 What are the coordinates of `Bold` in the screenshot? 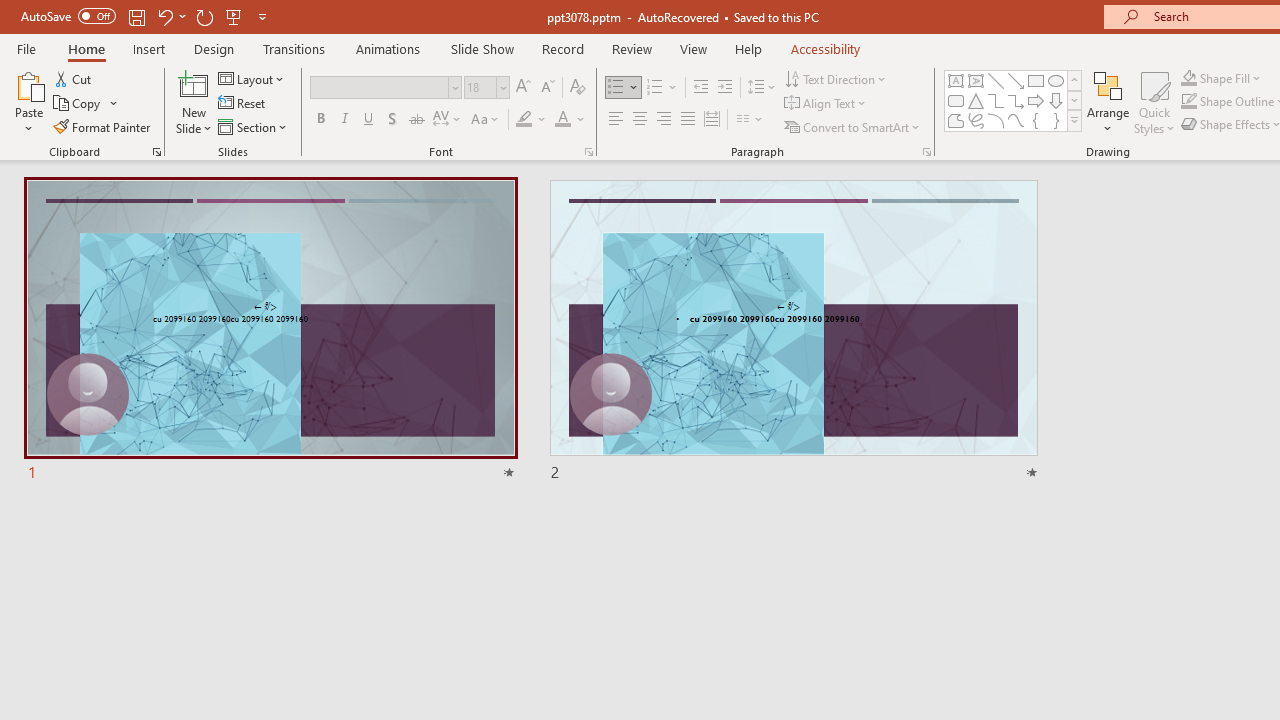 It's located at (320, 120).